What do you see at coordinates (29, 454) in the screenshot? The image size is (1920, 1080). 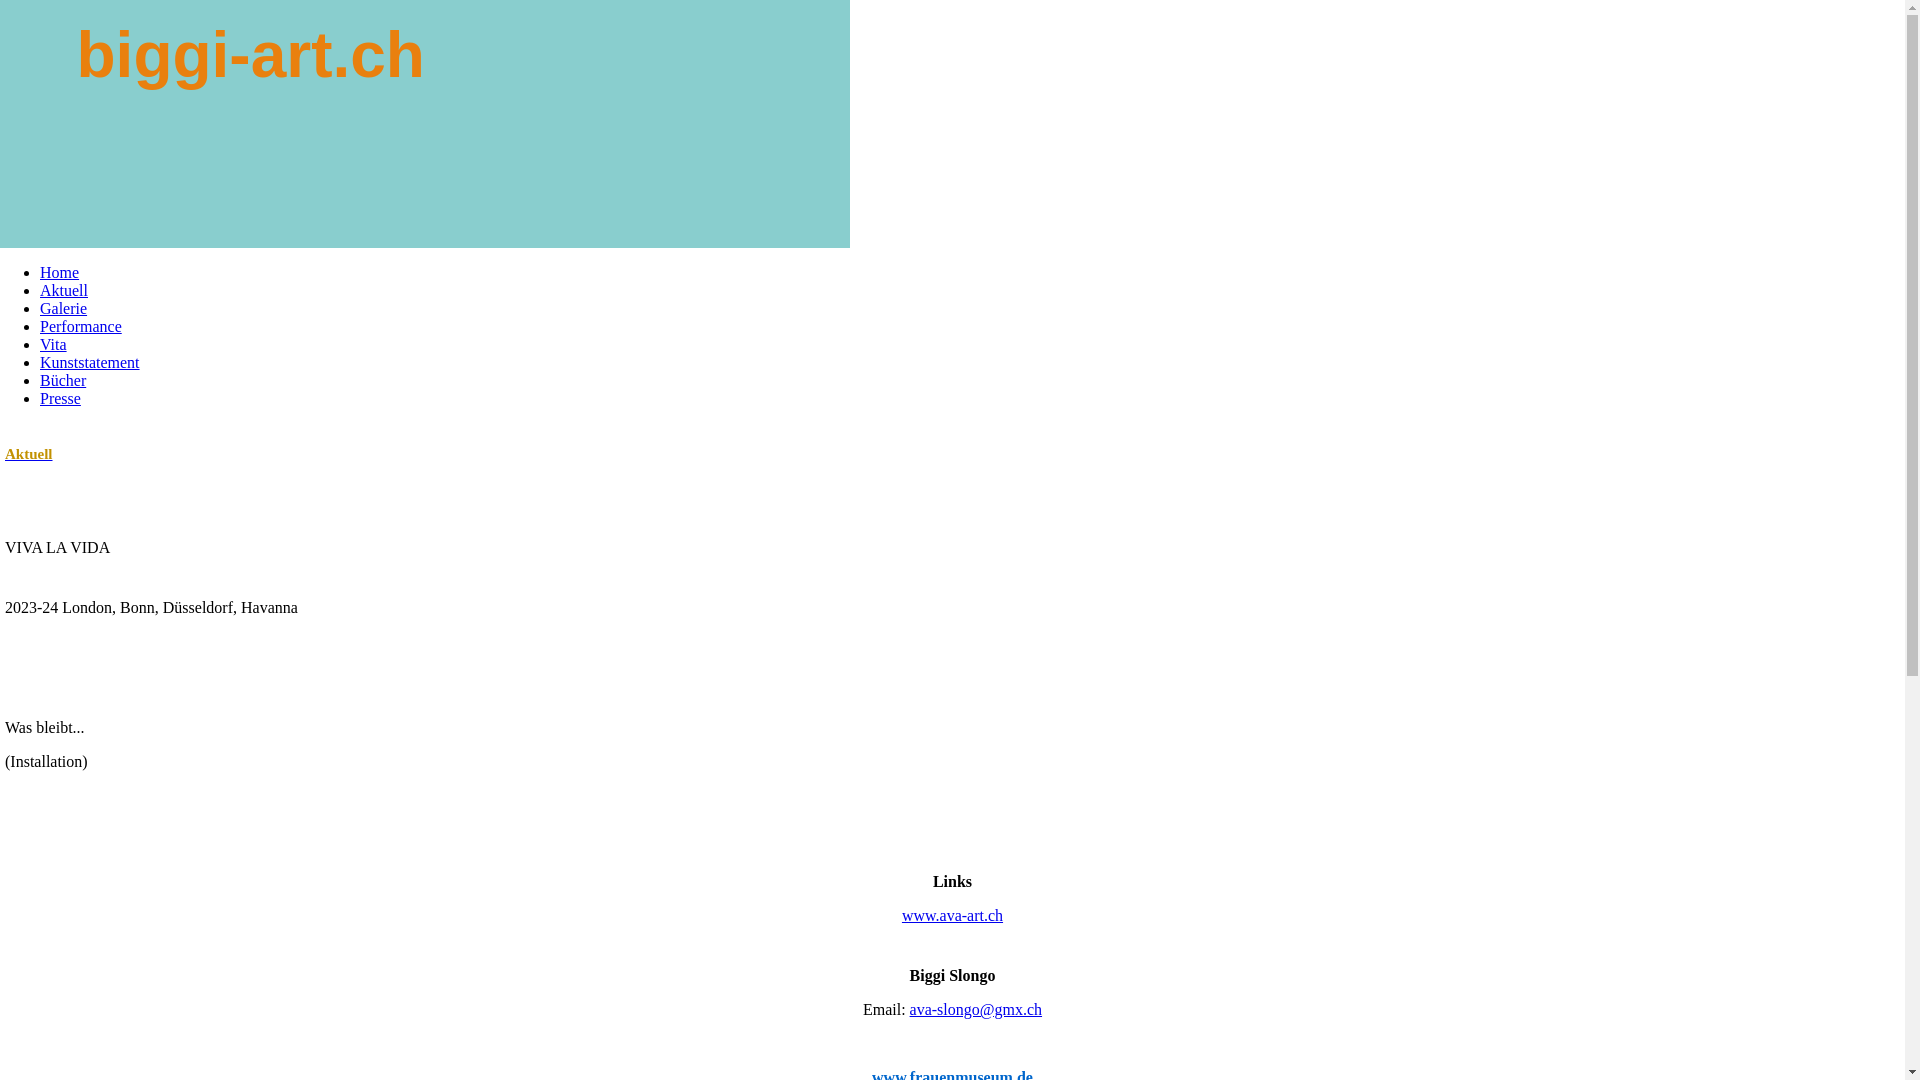 I see `Aktuell` at bounding box center [29, 454].